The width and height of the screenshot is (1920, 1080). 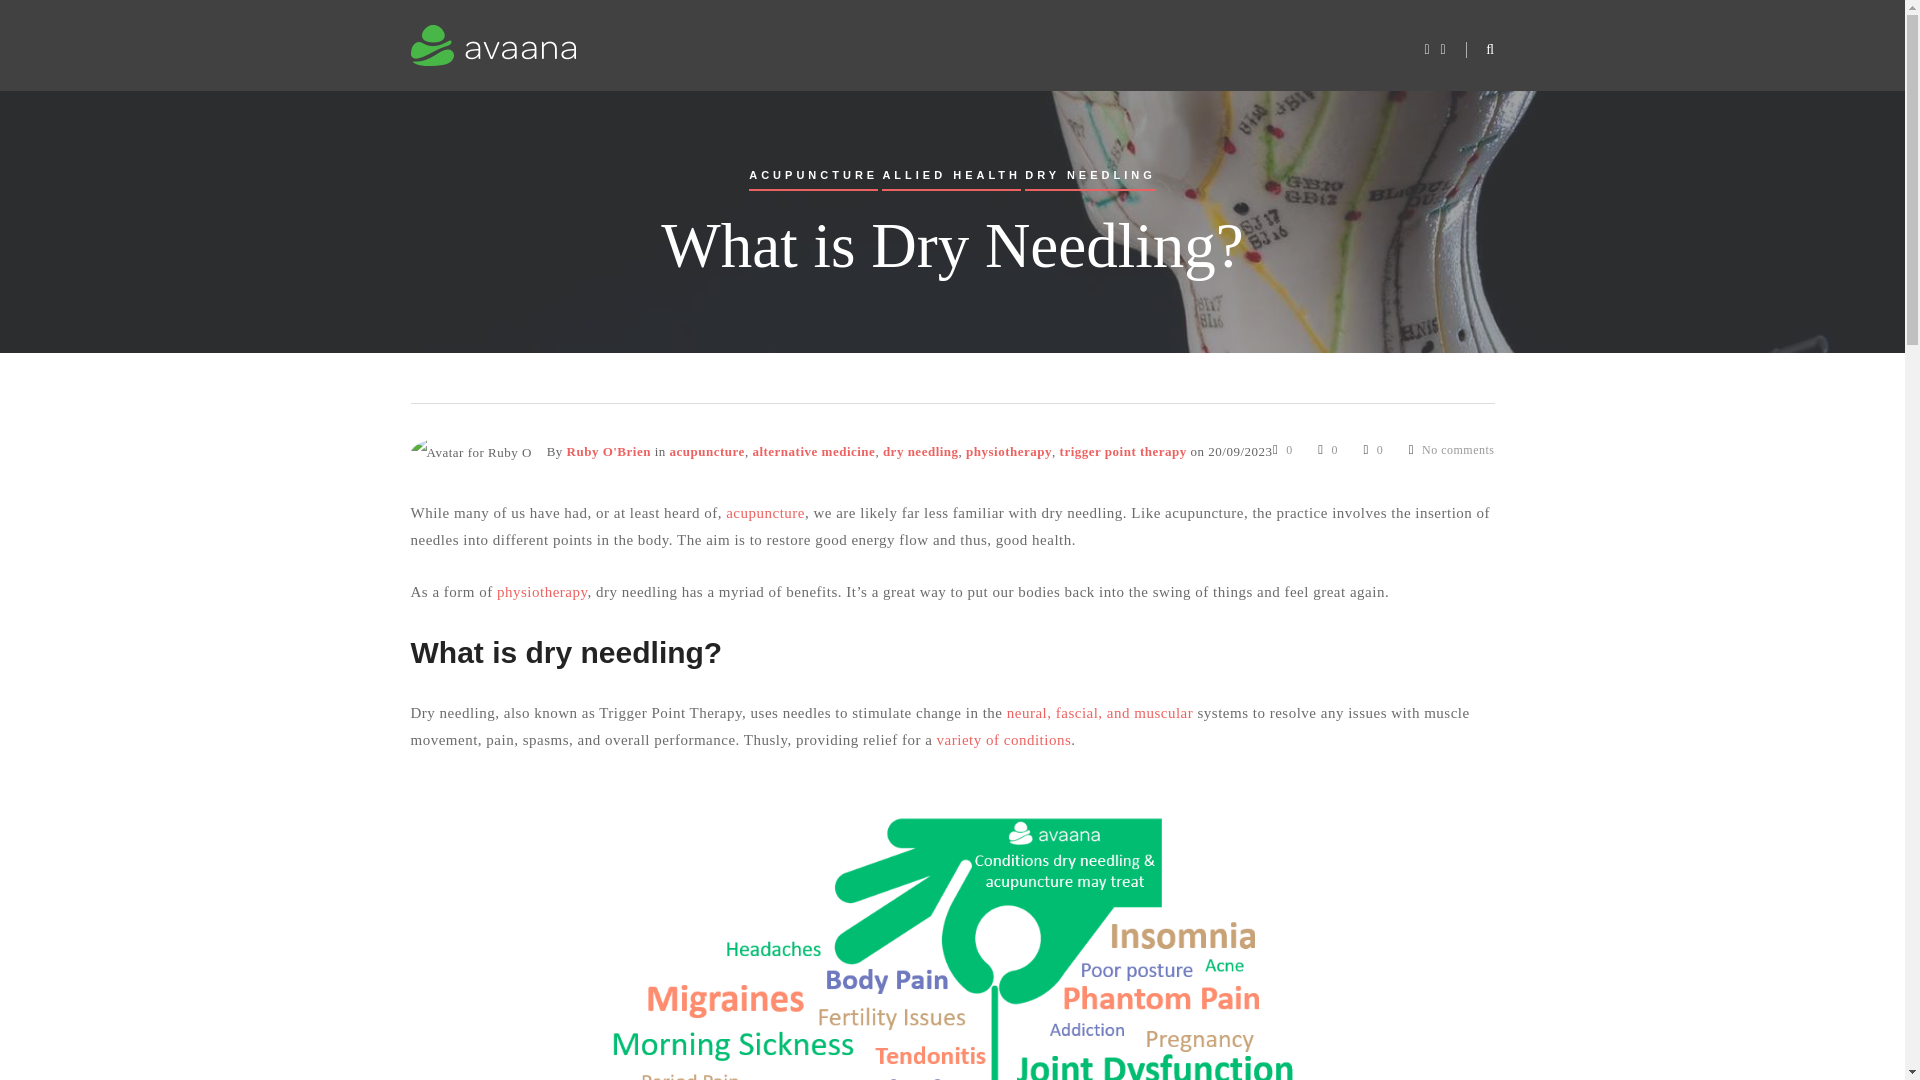 I want to click on variety of conditions, so click(x=1004, y=740).